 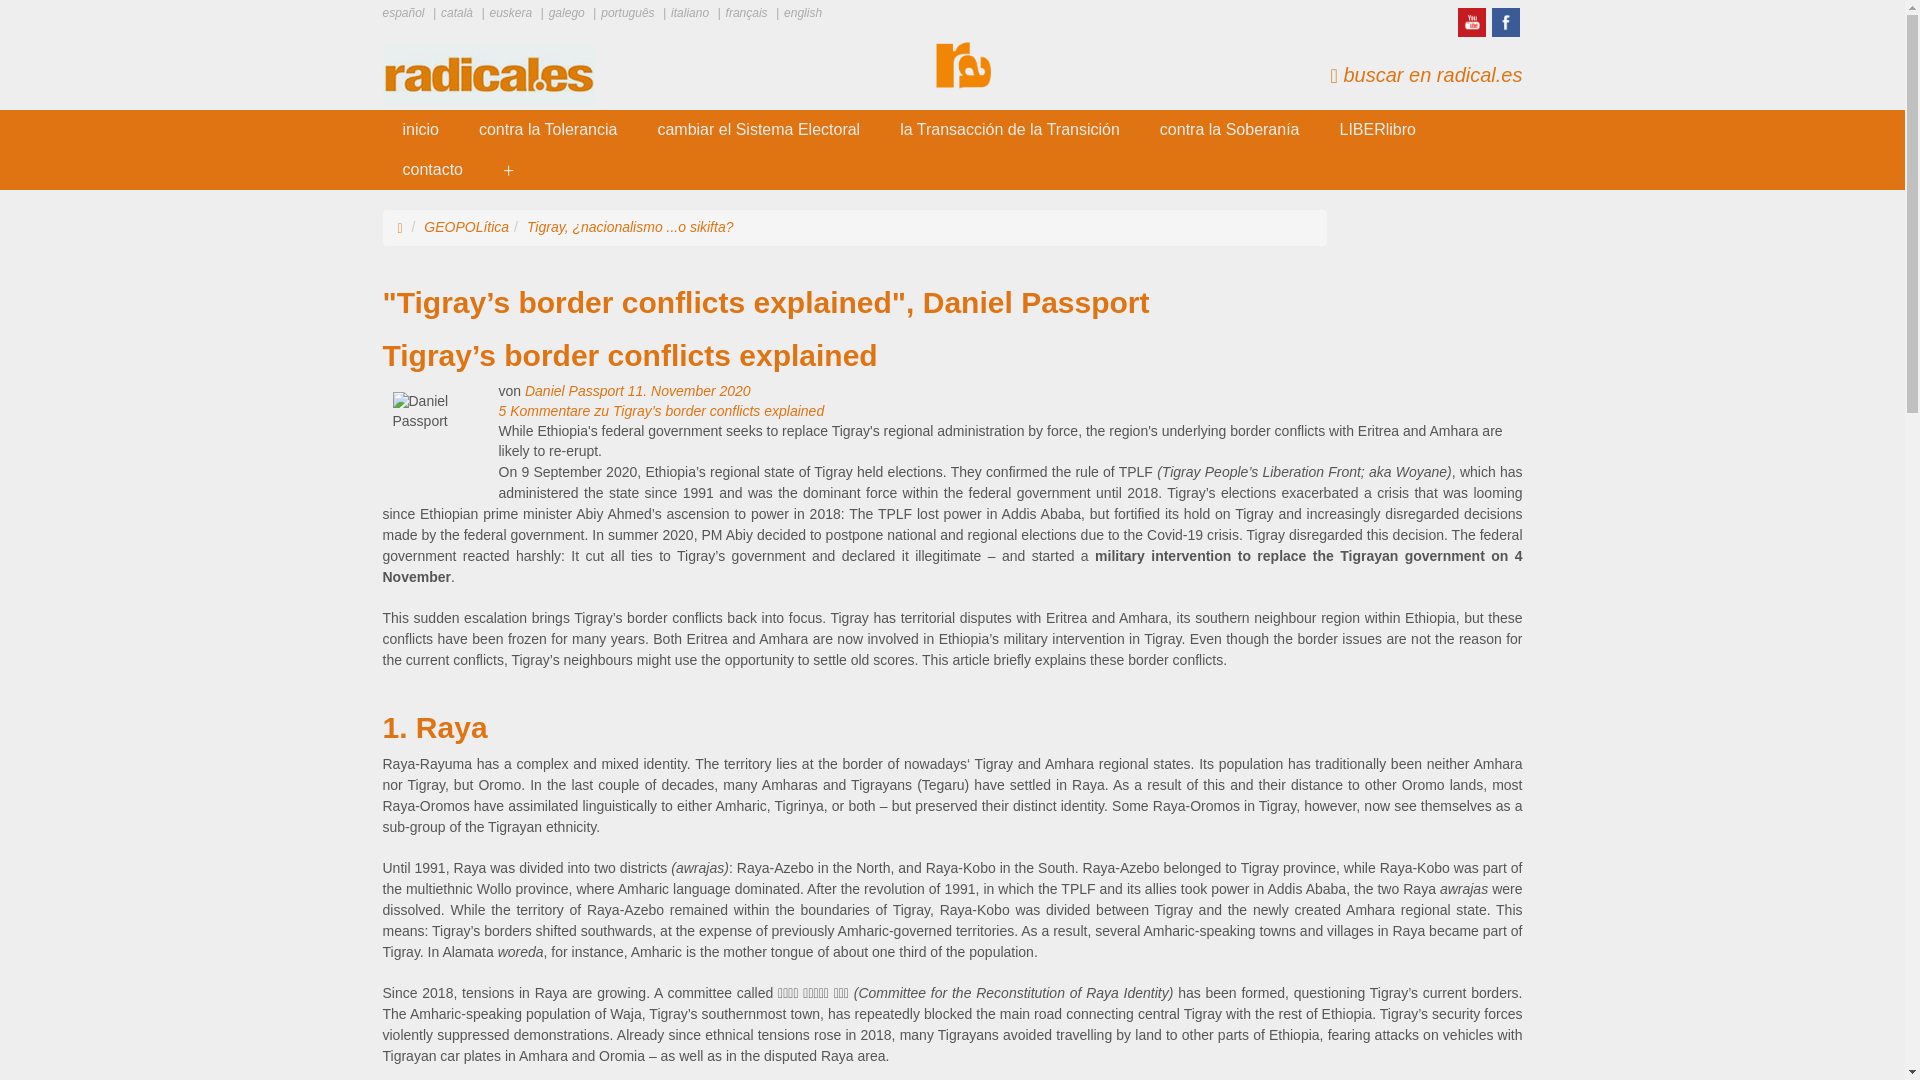 What do you see at coordinates (688, 13) in the screenshot?
I see `italiano` at bounding box center [688, 13].